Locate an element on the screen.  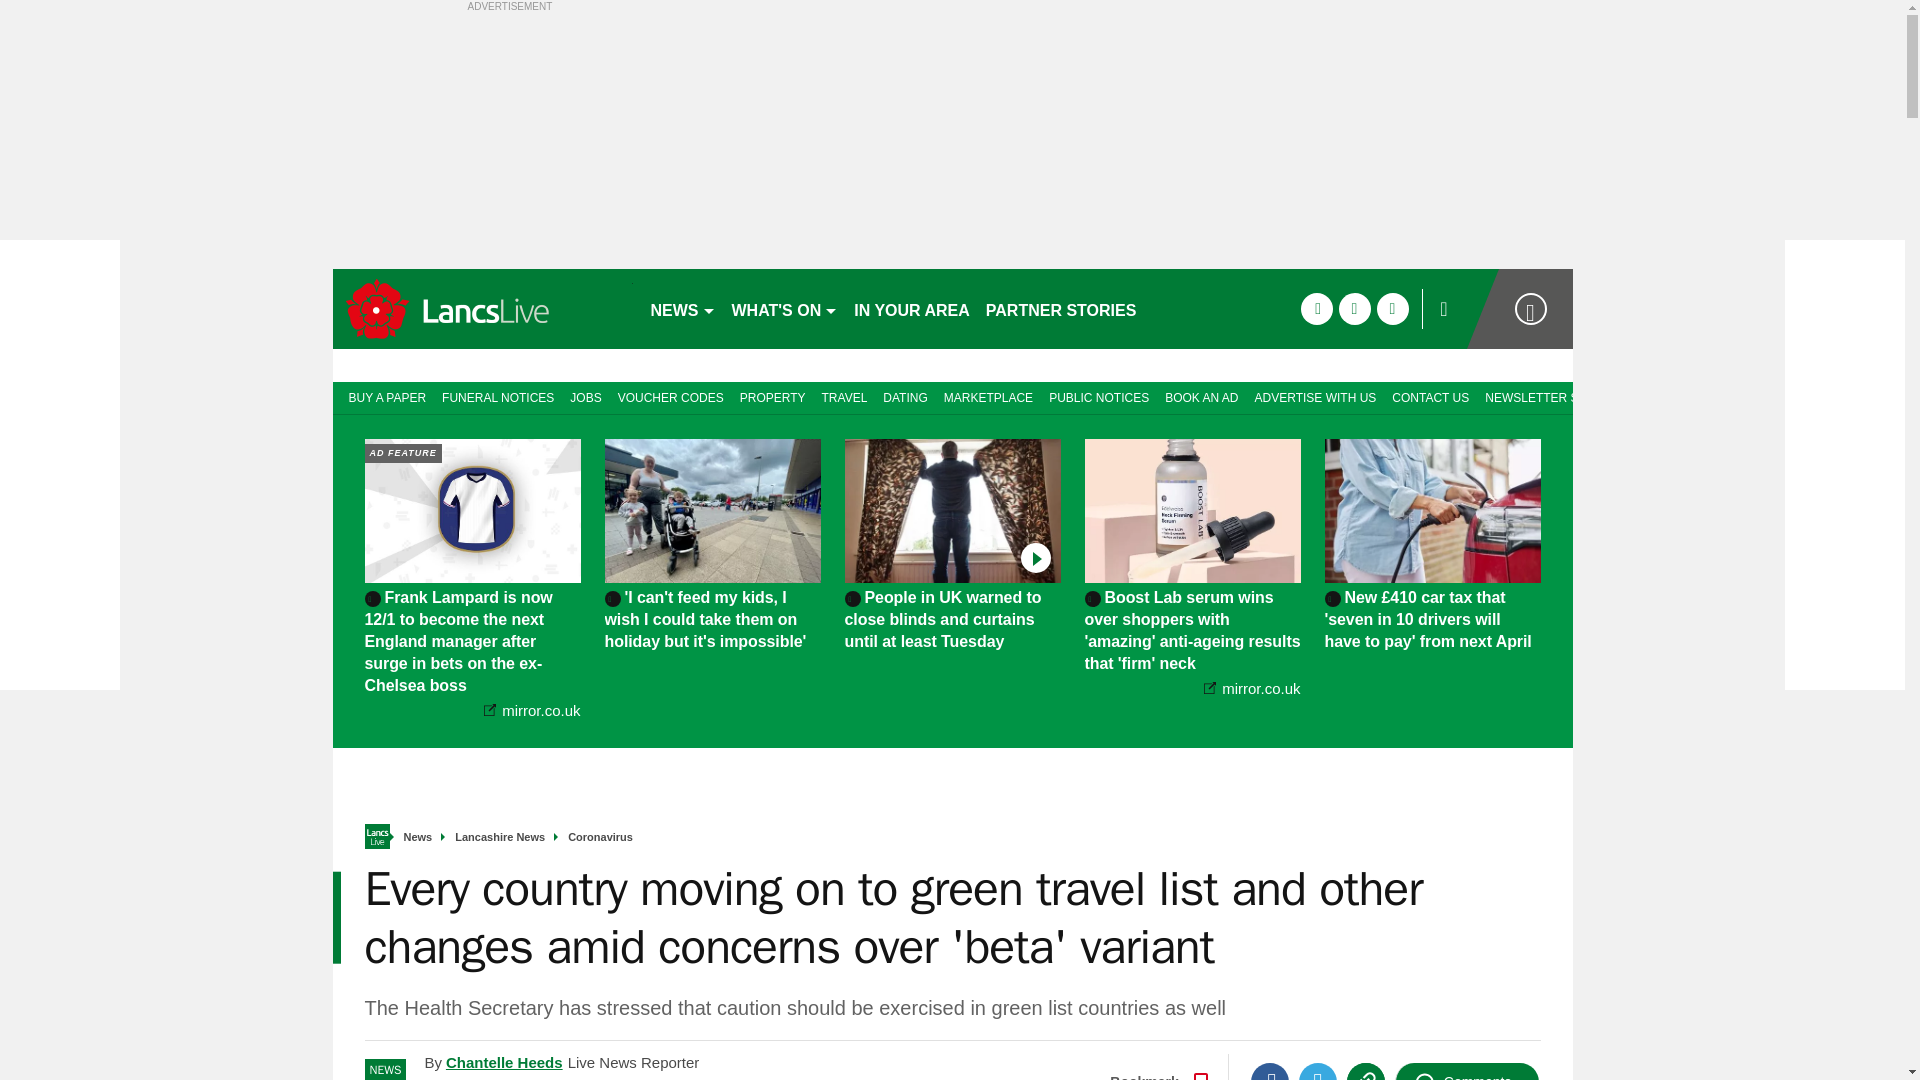
PROPERTY is located at coordinates (772, 396).